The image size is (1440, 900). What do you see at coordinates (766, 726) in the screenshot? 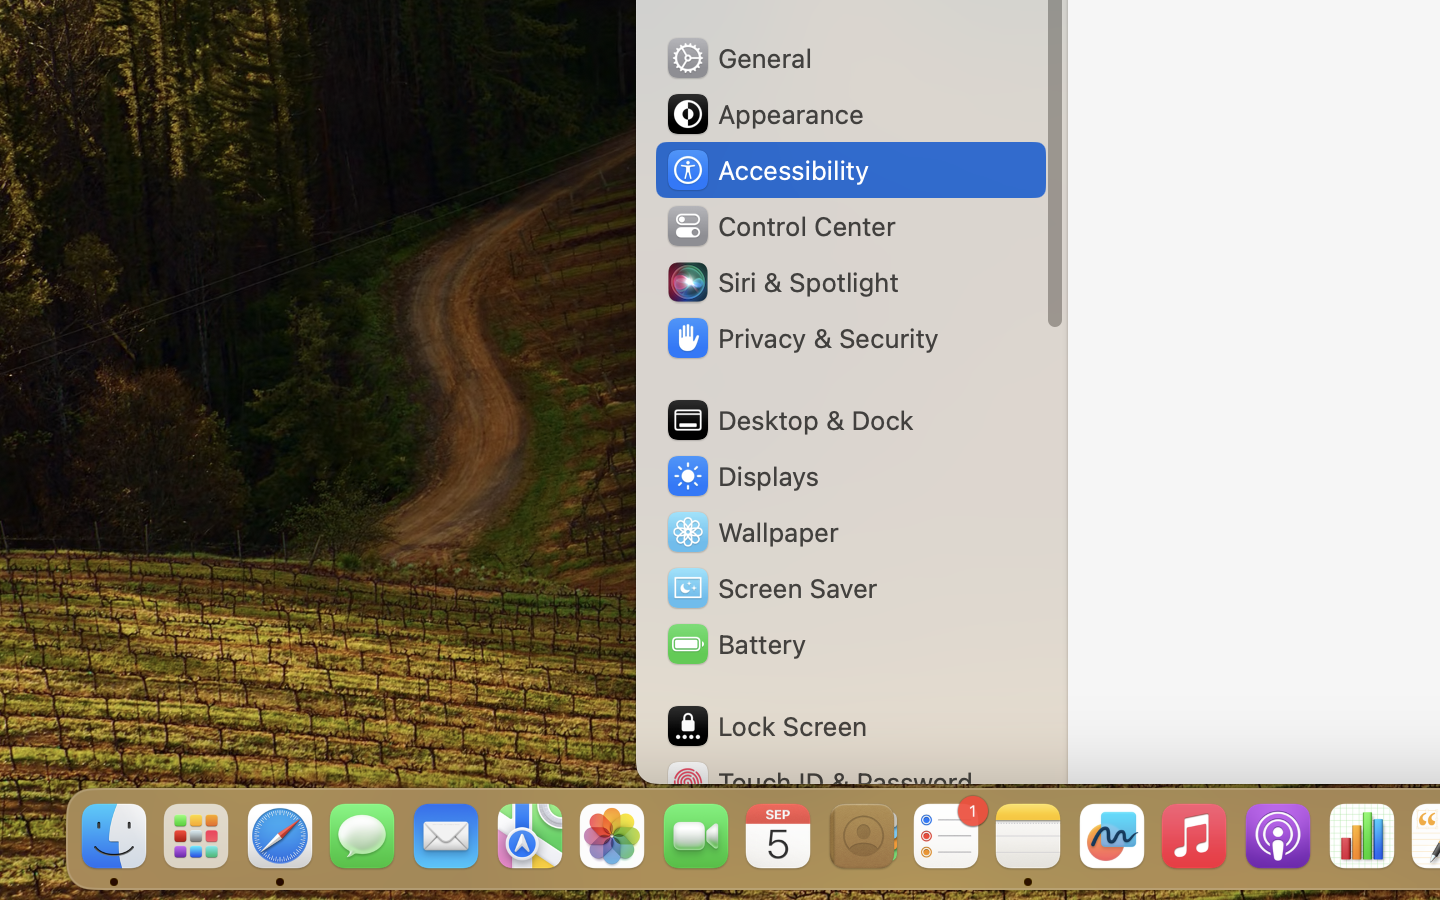
I see `Lock Screen` at bounding box center [766, 726].